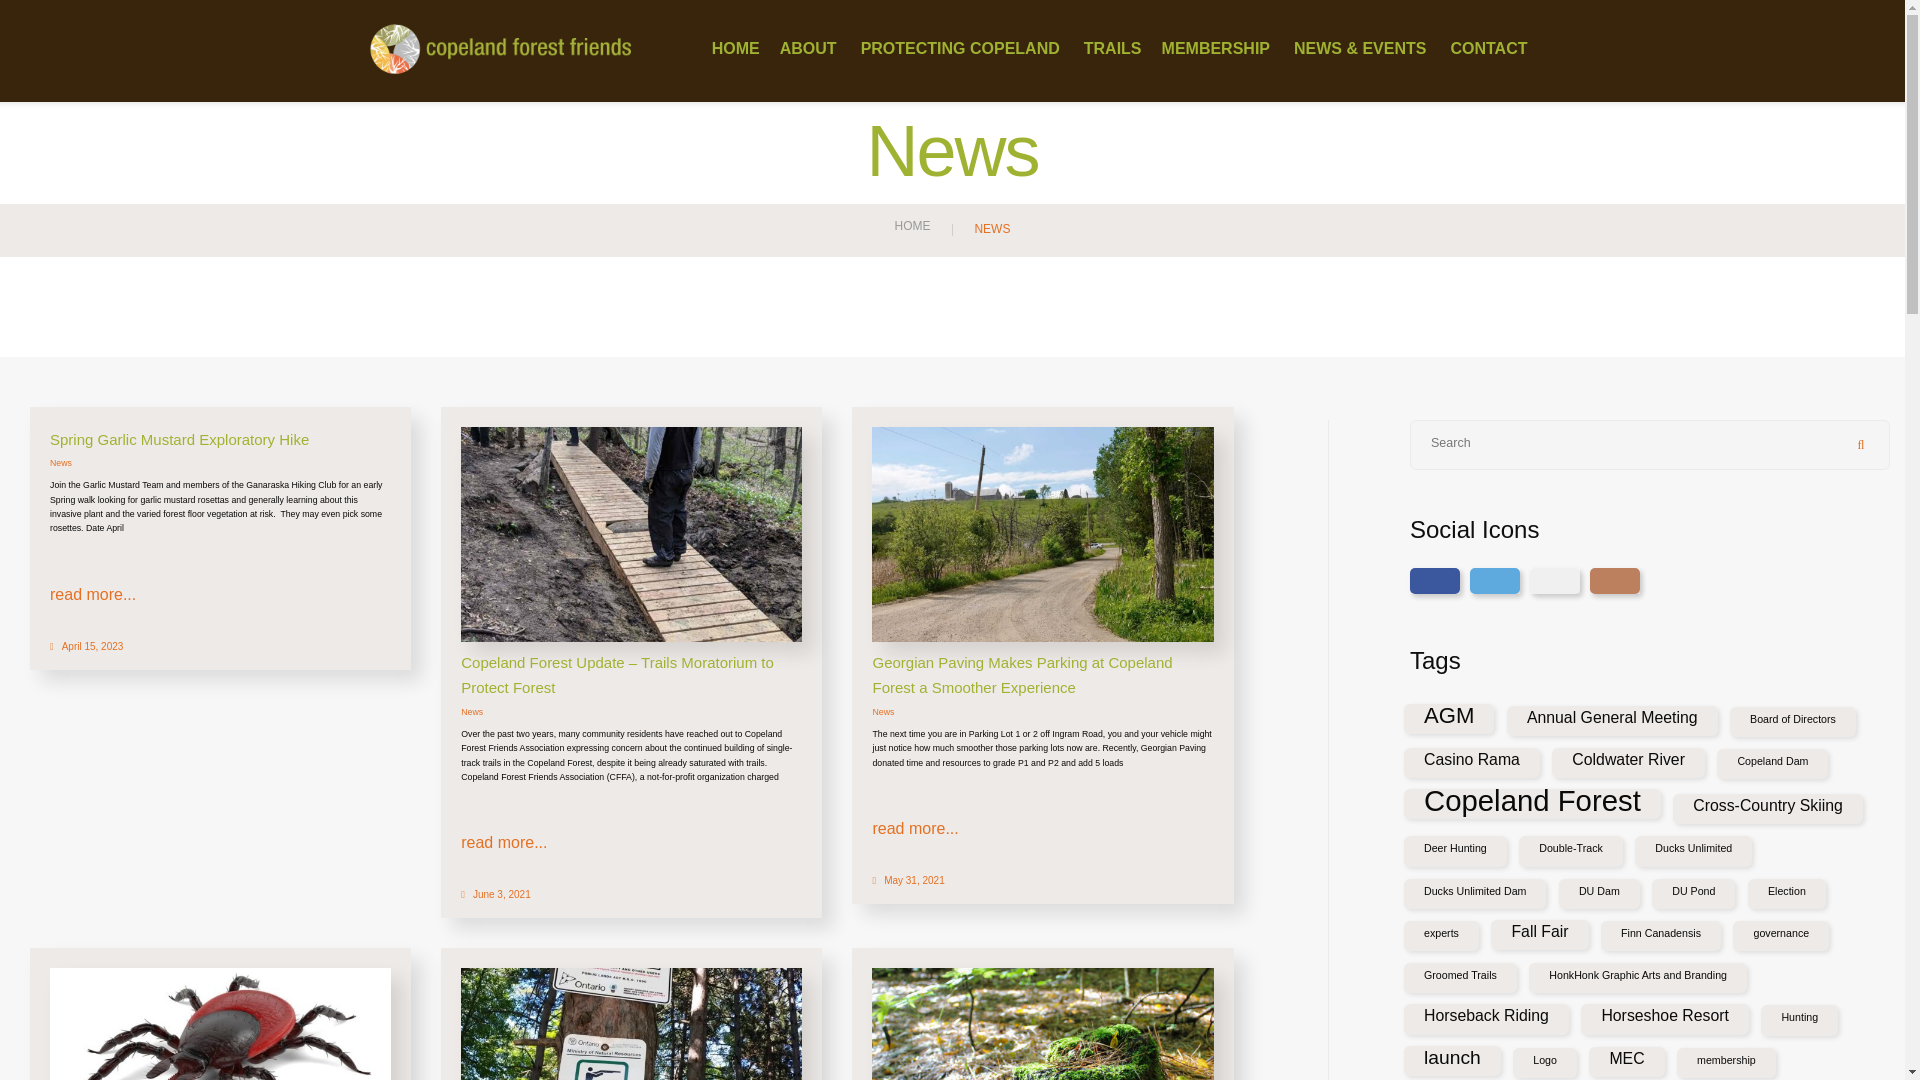  I want to click on Ticks and Lyme Disease, so click(220, 1072).